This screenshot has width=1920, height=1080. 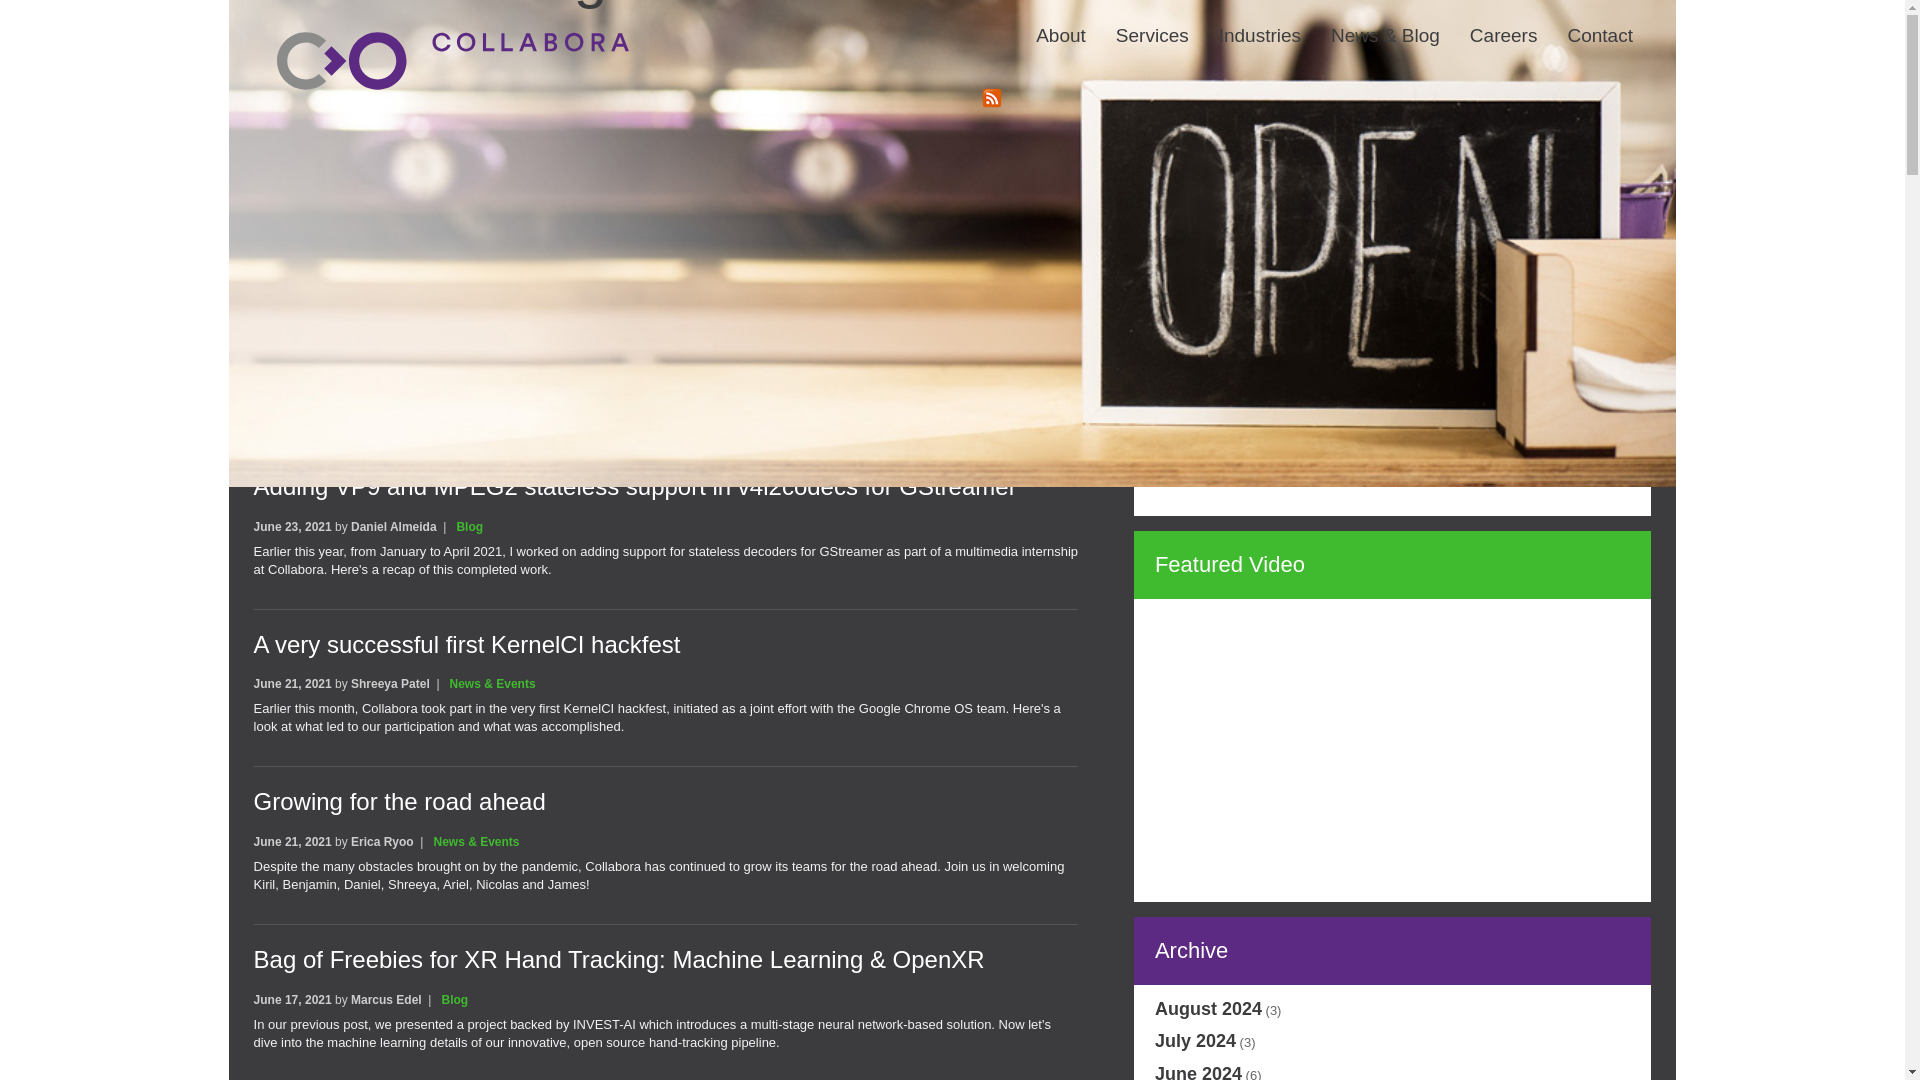 I want to click on Navigate to the Services page, so click(x=1137, y=23).